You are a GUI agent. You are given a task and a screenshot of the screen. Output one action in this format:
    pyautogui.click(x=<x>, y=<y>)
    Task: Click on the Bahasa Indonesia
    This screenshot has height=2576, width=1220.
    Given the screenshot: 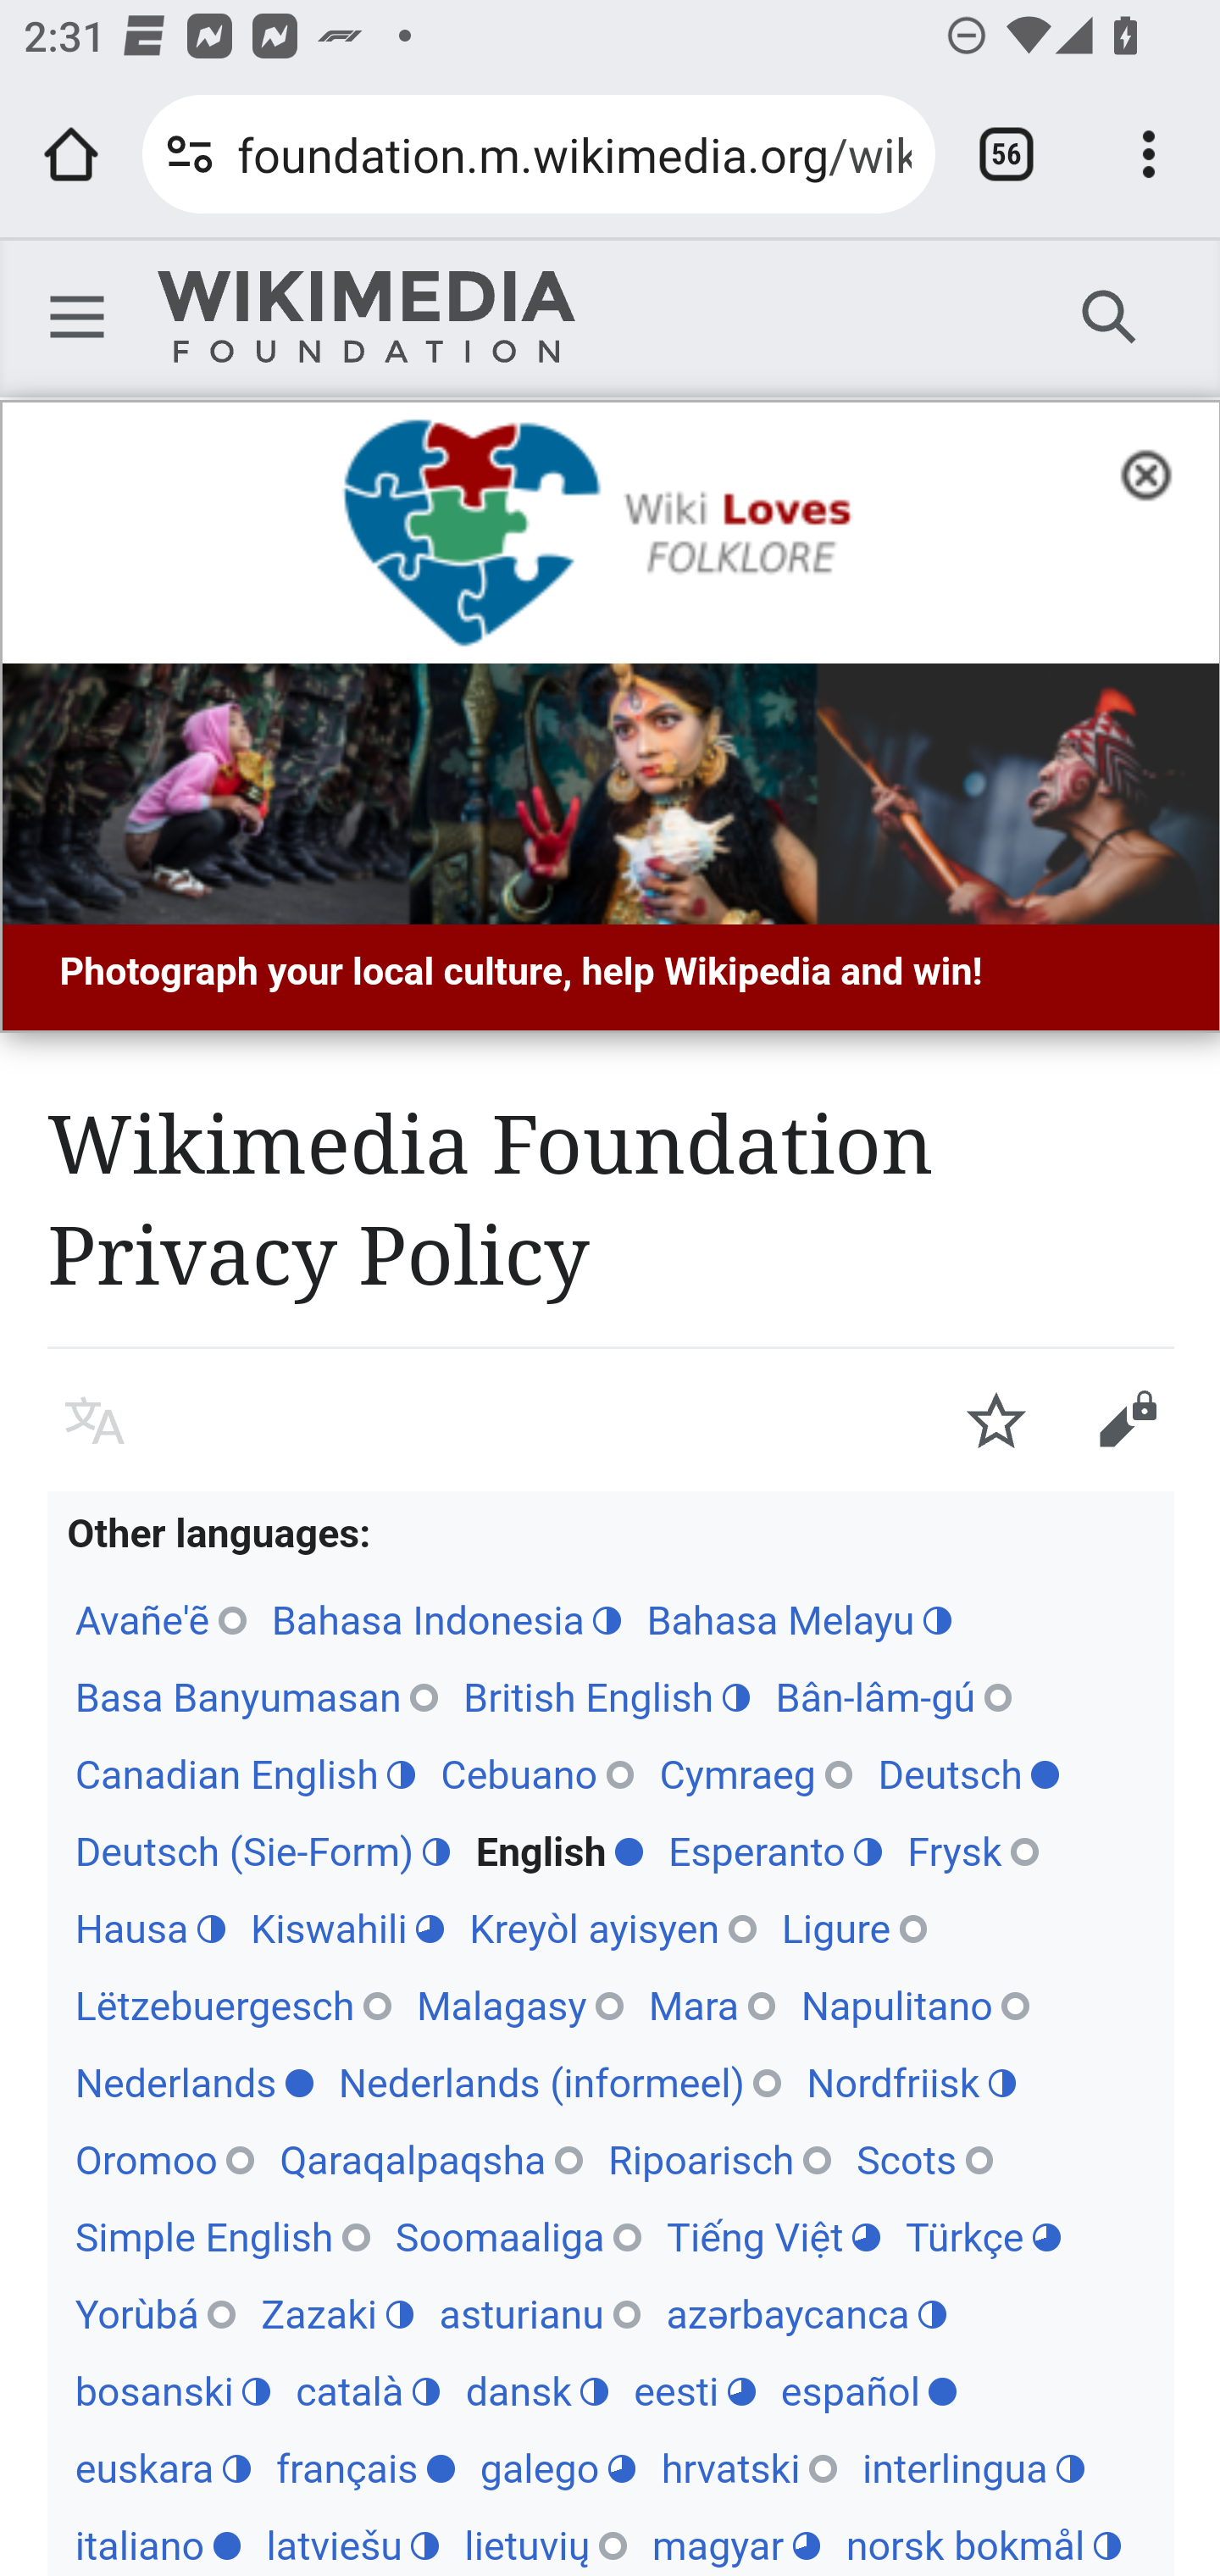 What is the action you would take?
    pyautogui.click(x=446, y=1620)
    